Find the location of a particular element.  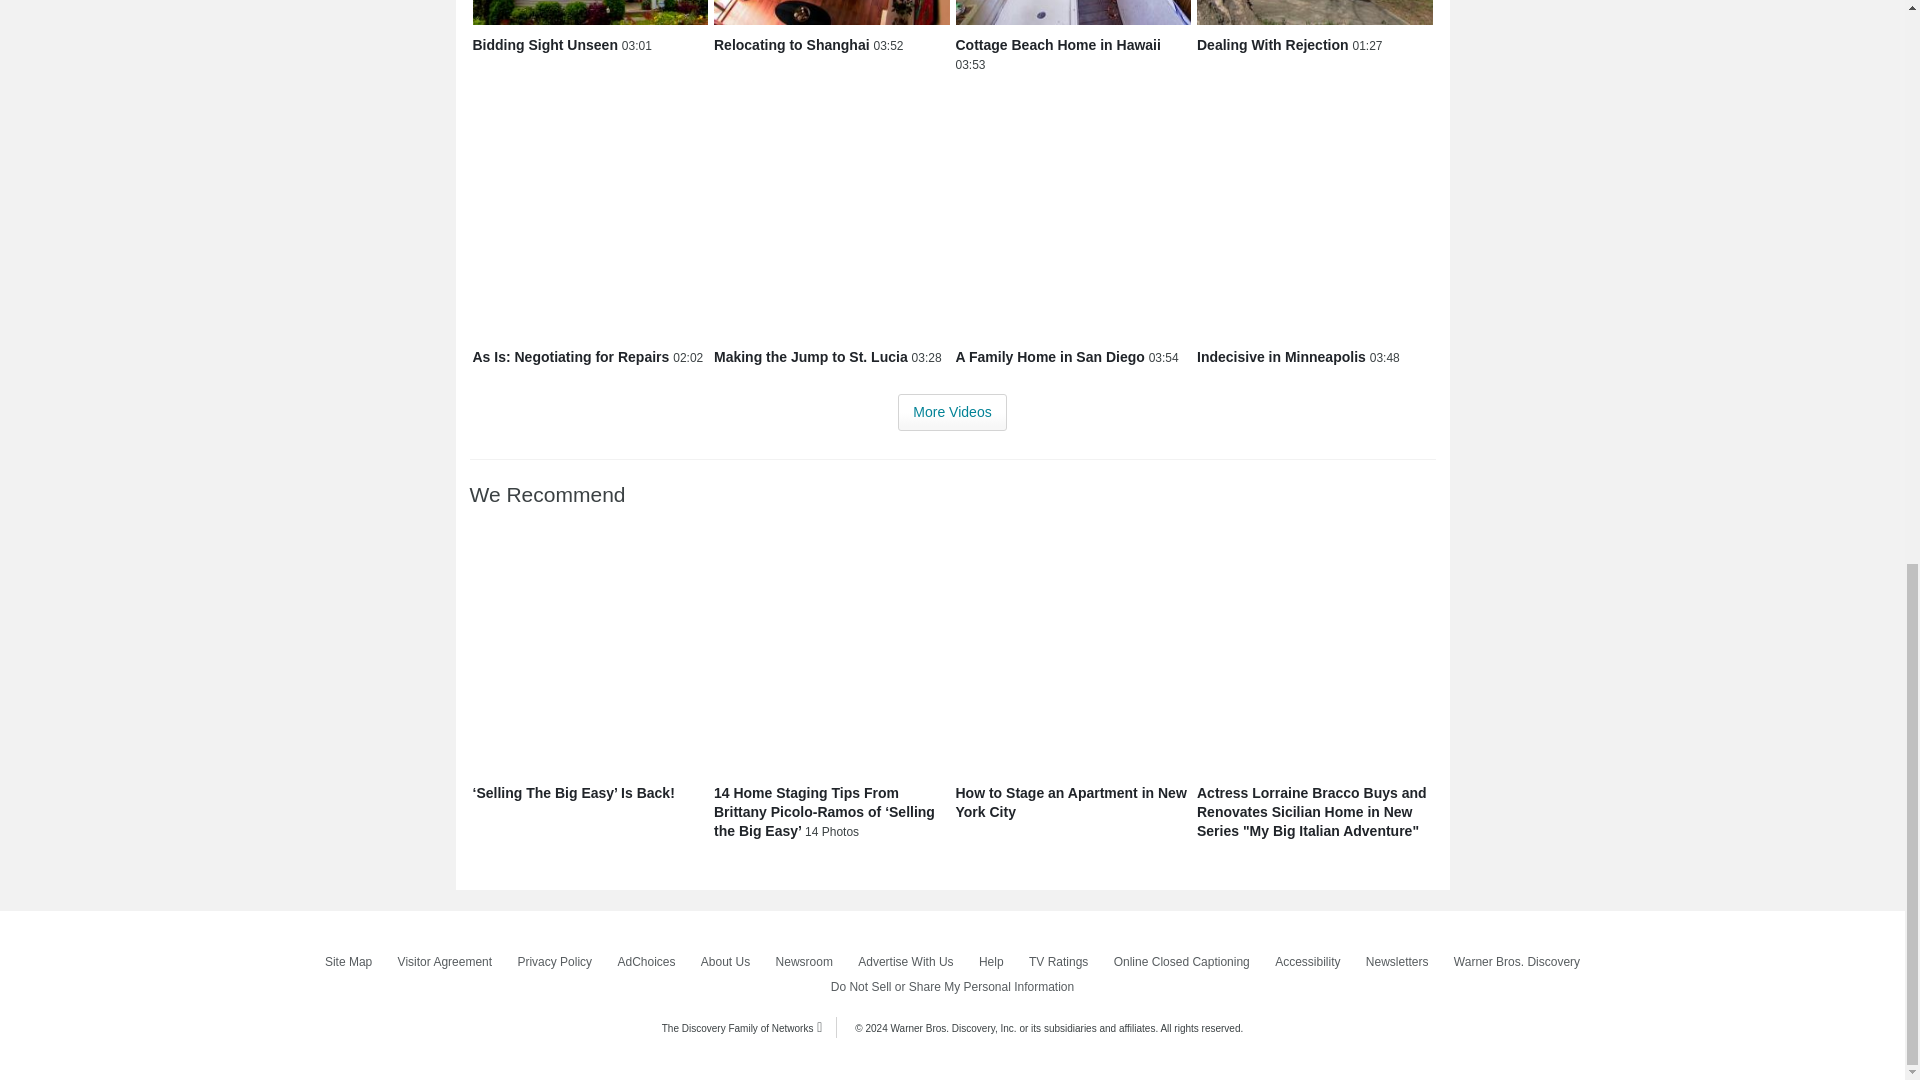

How to Stage an Apartment in New York City is located at coordinates (1074, 656).